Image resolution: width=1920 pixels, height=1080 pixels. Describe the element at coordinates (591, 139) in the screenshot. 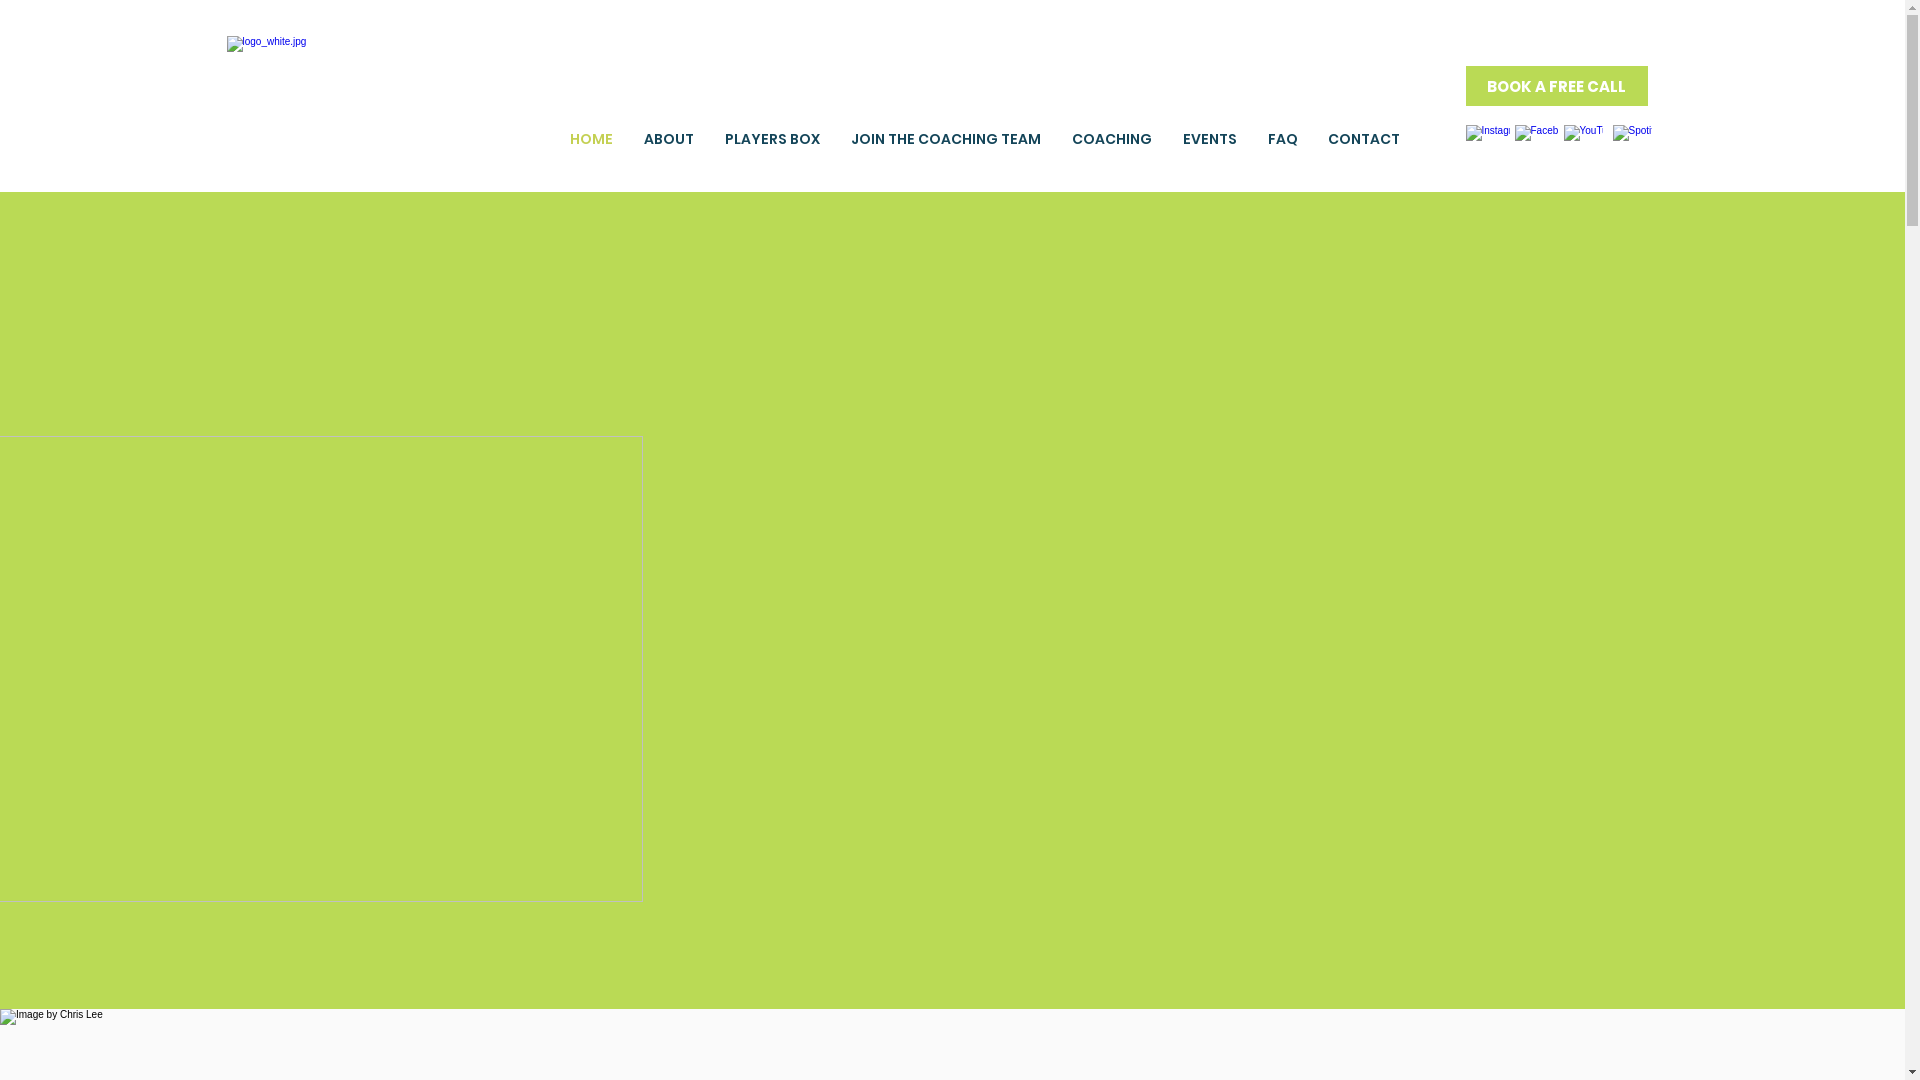

I see `HOME` at that location.